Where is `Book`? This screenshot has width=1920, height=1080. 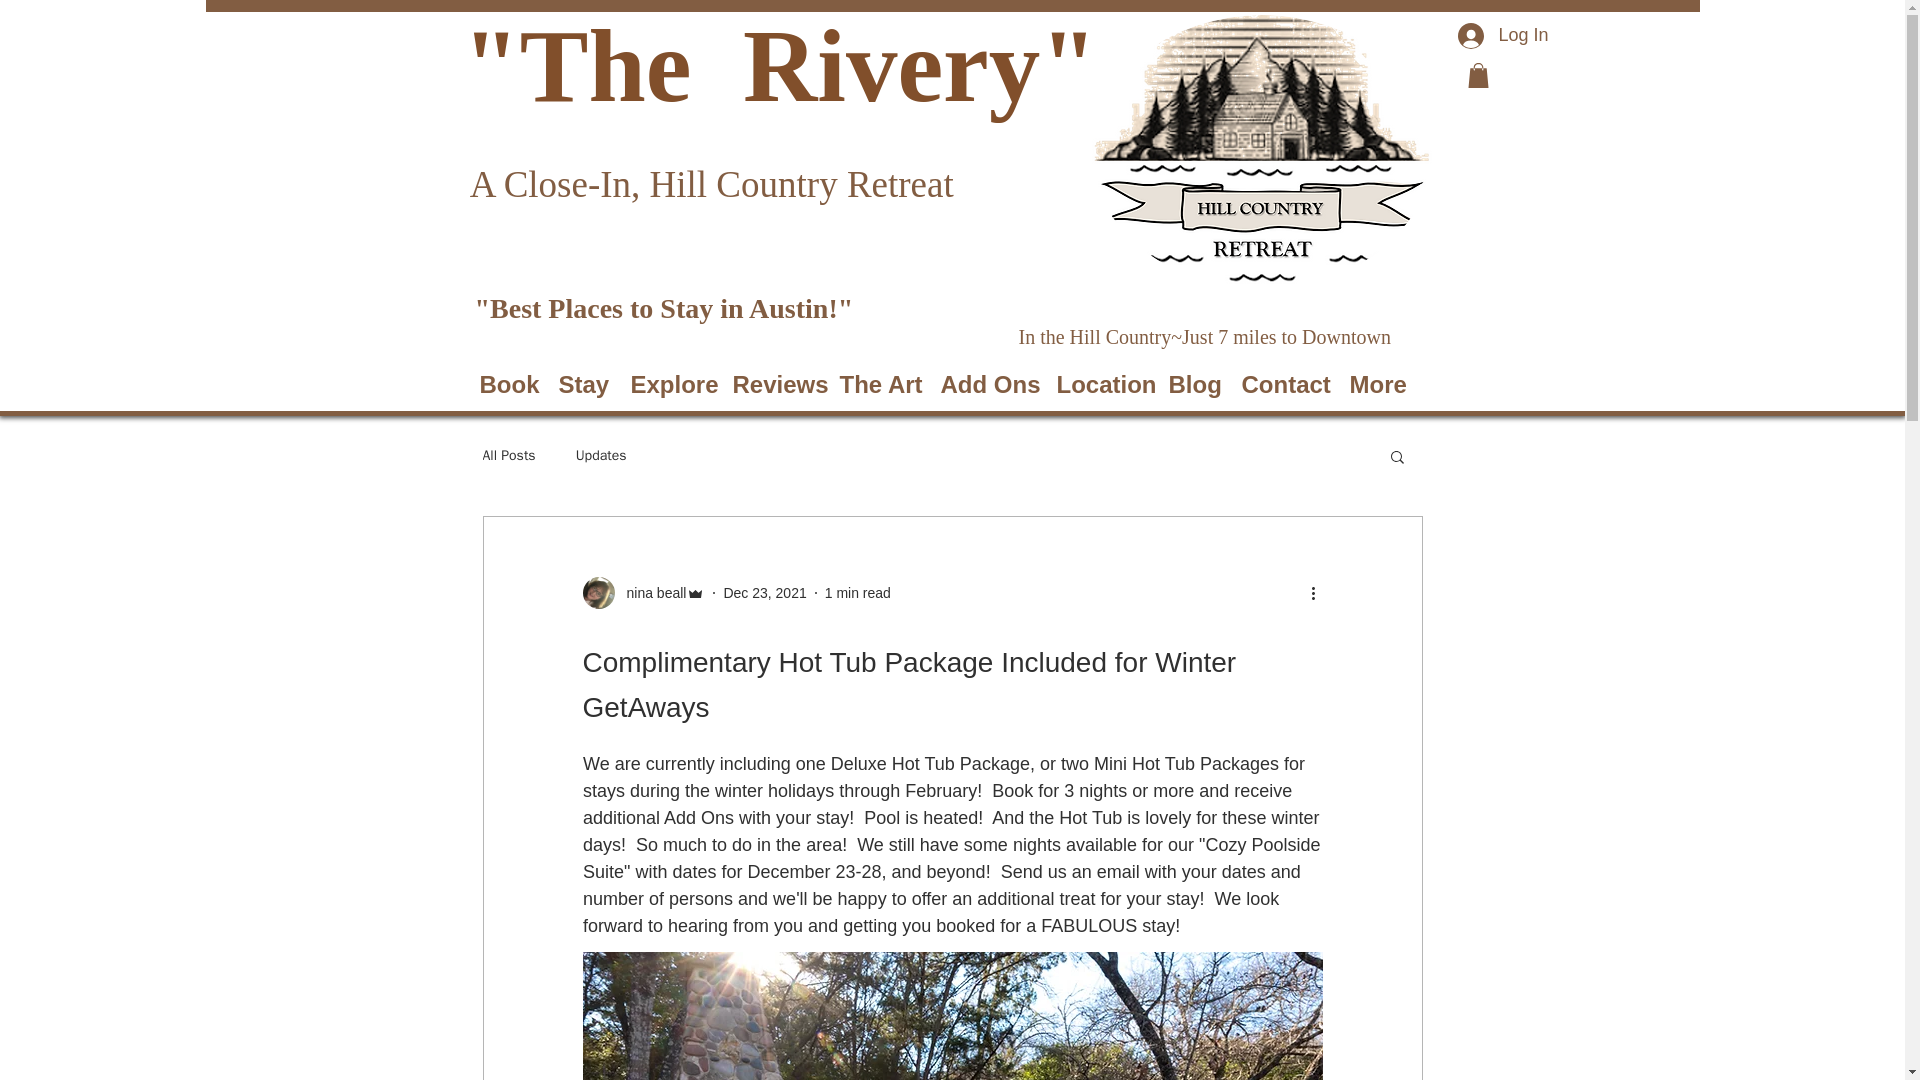
Book is located at coordinates (504, 384).